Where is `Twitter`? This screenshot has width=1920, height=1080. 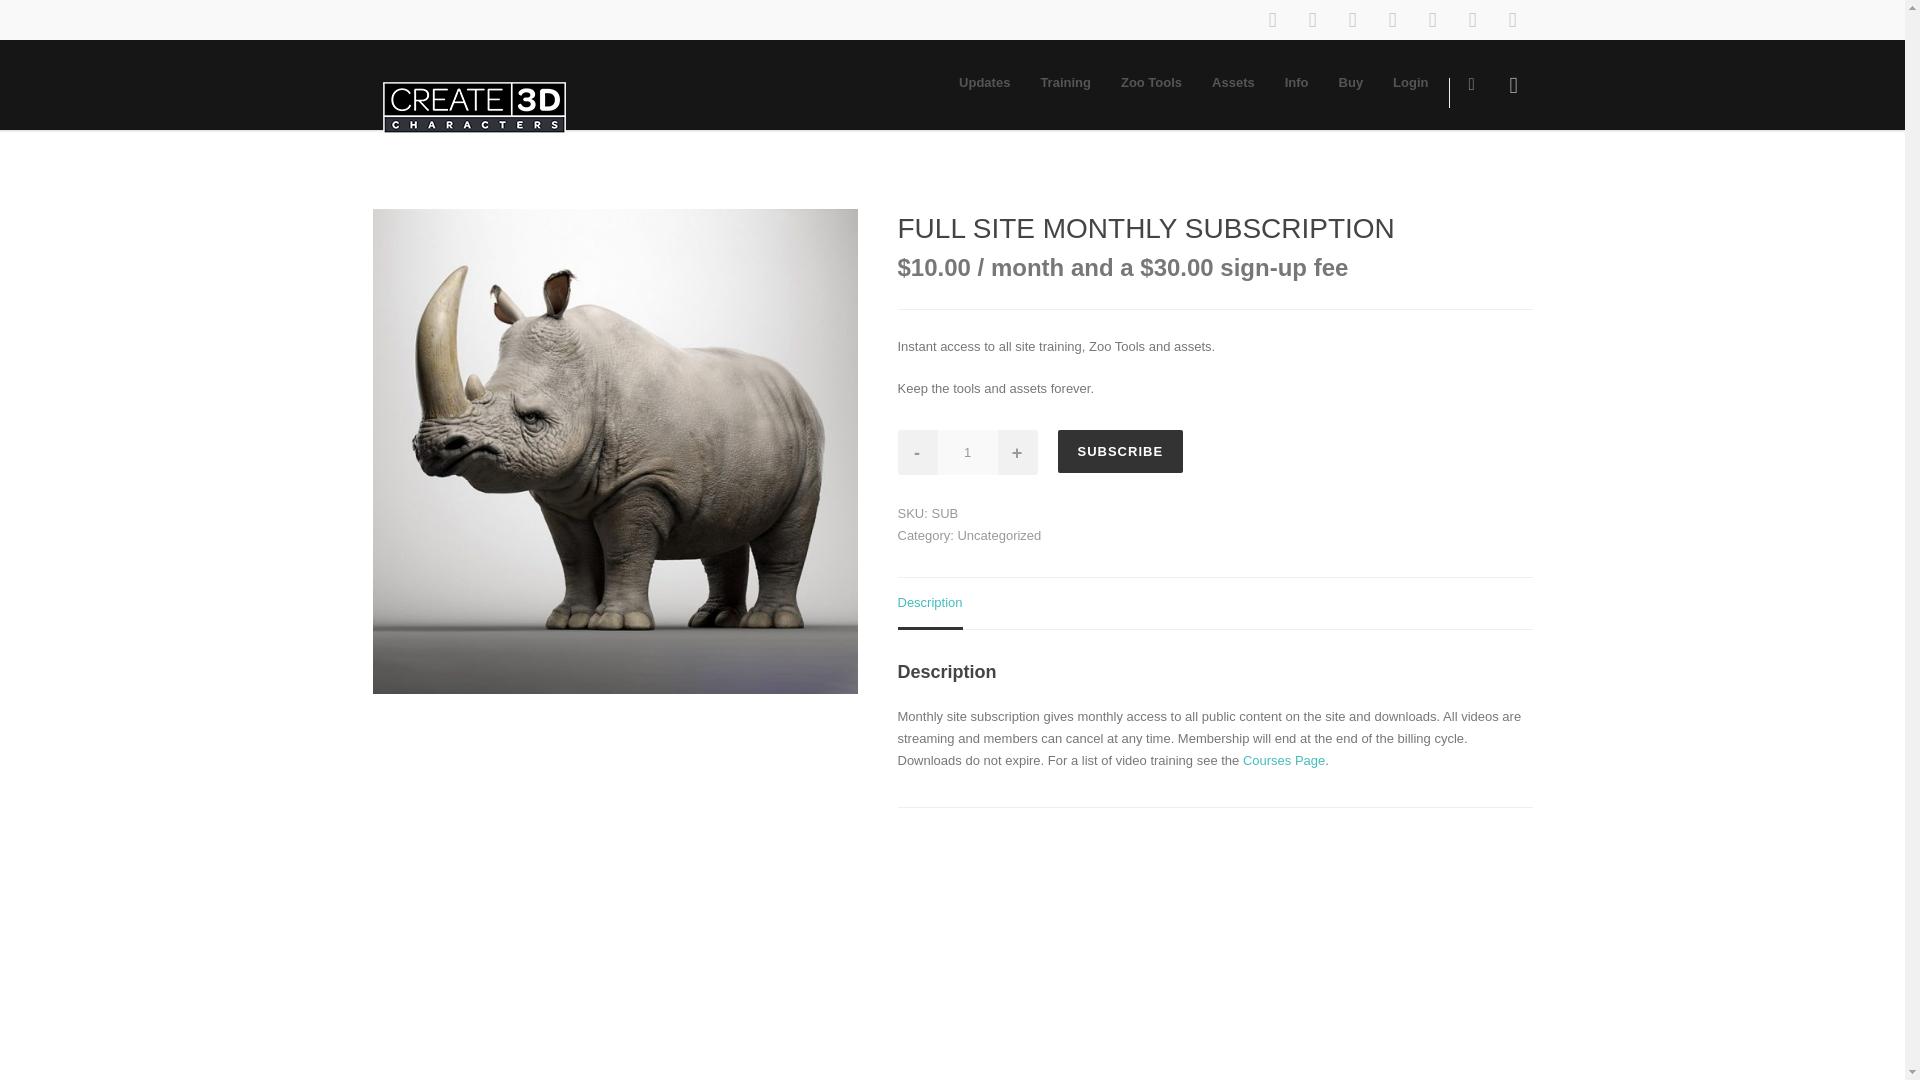
Twitter is located at coordinates (1392, 20).